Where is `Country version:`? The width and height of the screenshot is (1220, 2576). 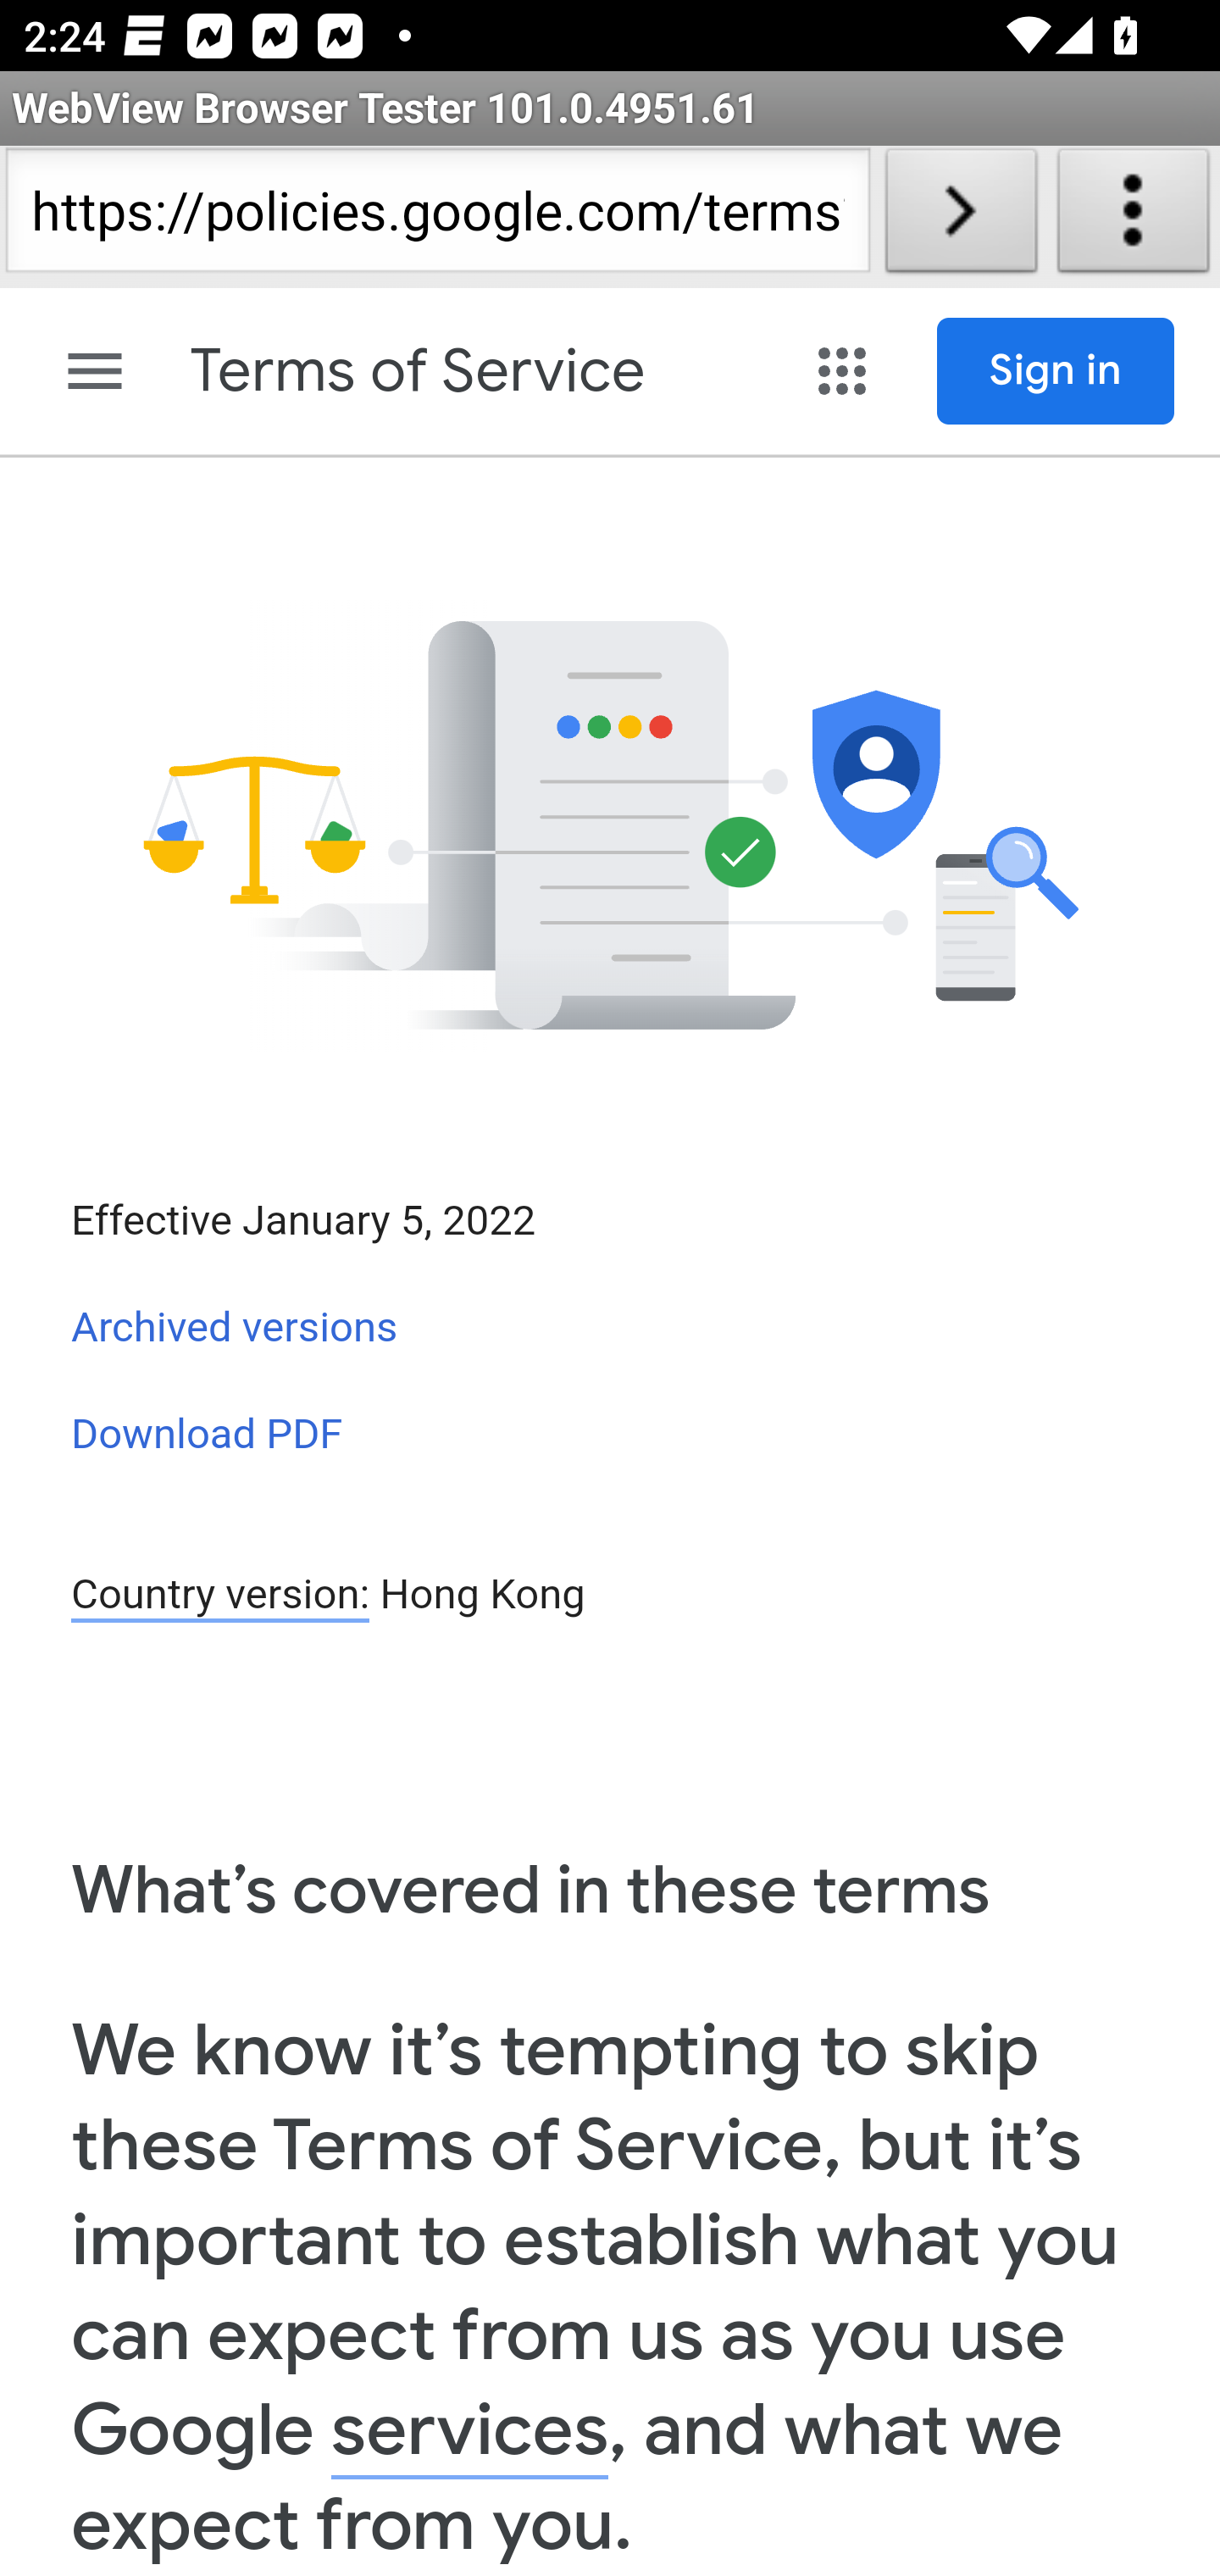
Country version: is located at coordinates (220, 1596).